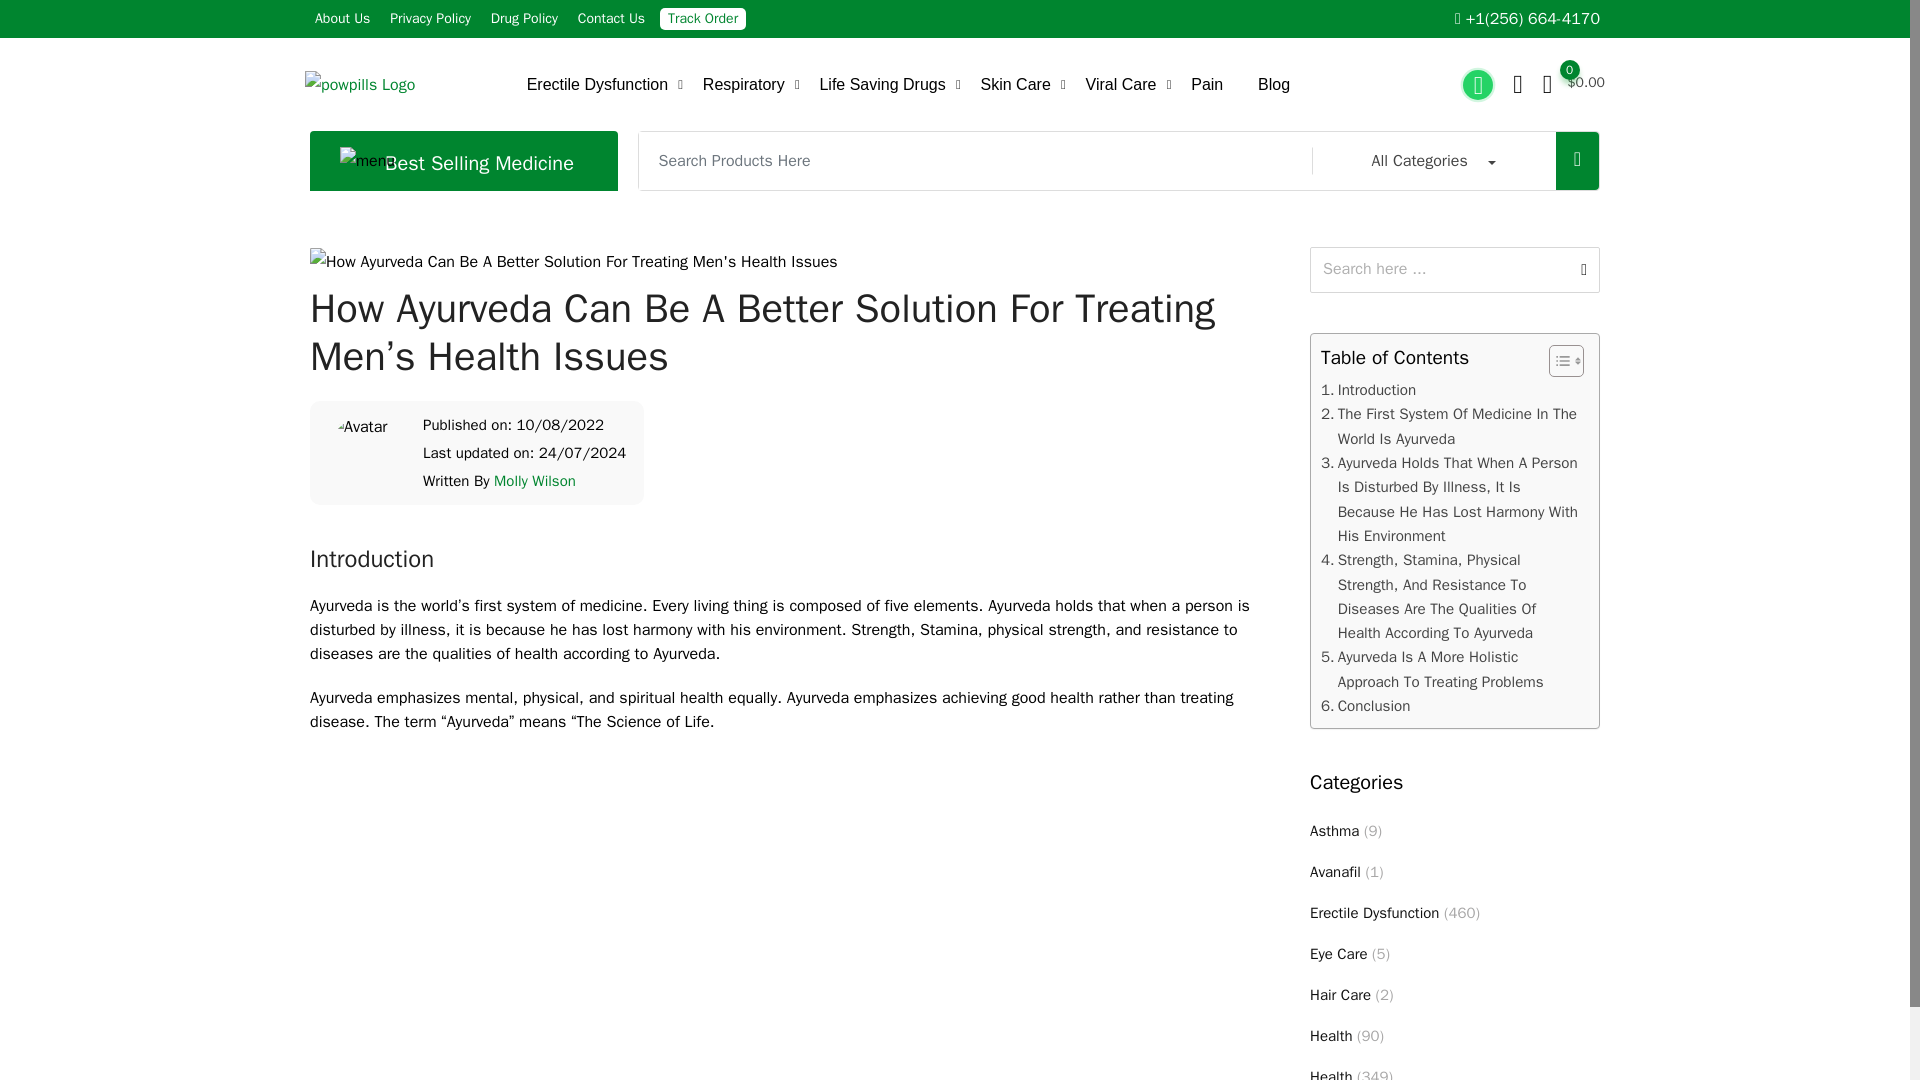  Describe the element at coordinates (1015, 84) in the screenshot. I see `Skin Care` at that location.